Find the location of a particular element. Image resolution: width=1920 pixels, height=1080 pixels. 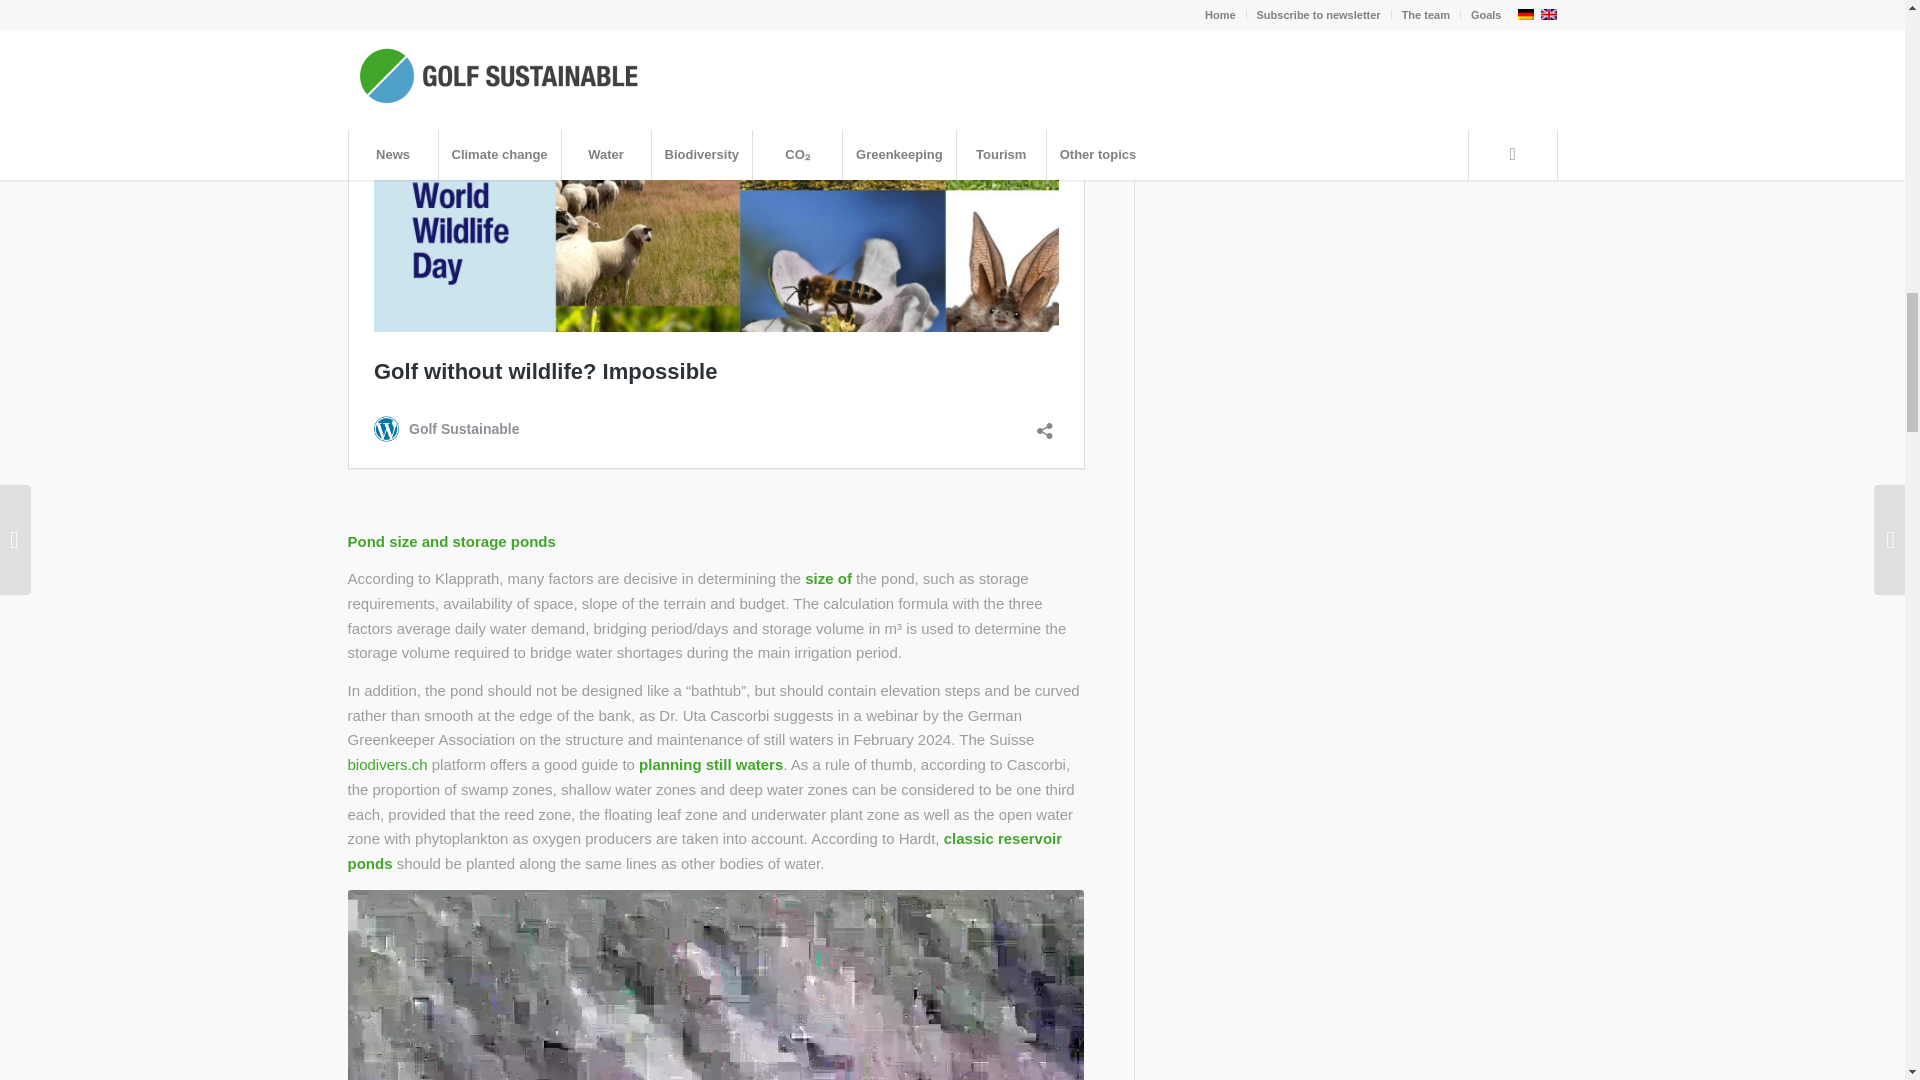

P1040997 is located at coordinates (716, 984).